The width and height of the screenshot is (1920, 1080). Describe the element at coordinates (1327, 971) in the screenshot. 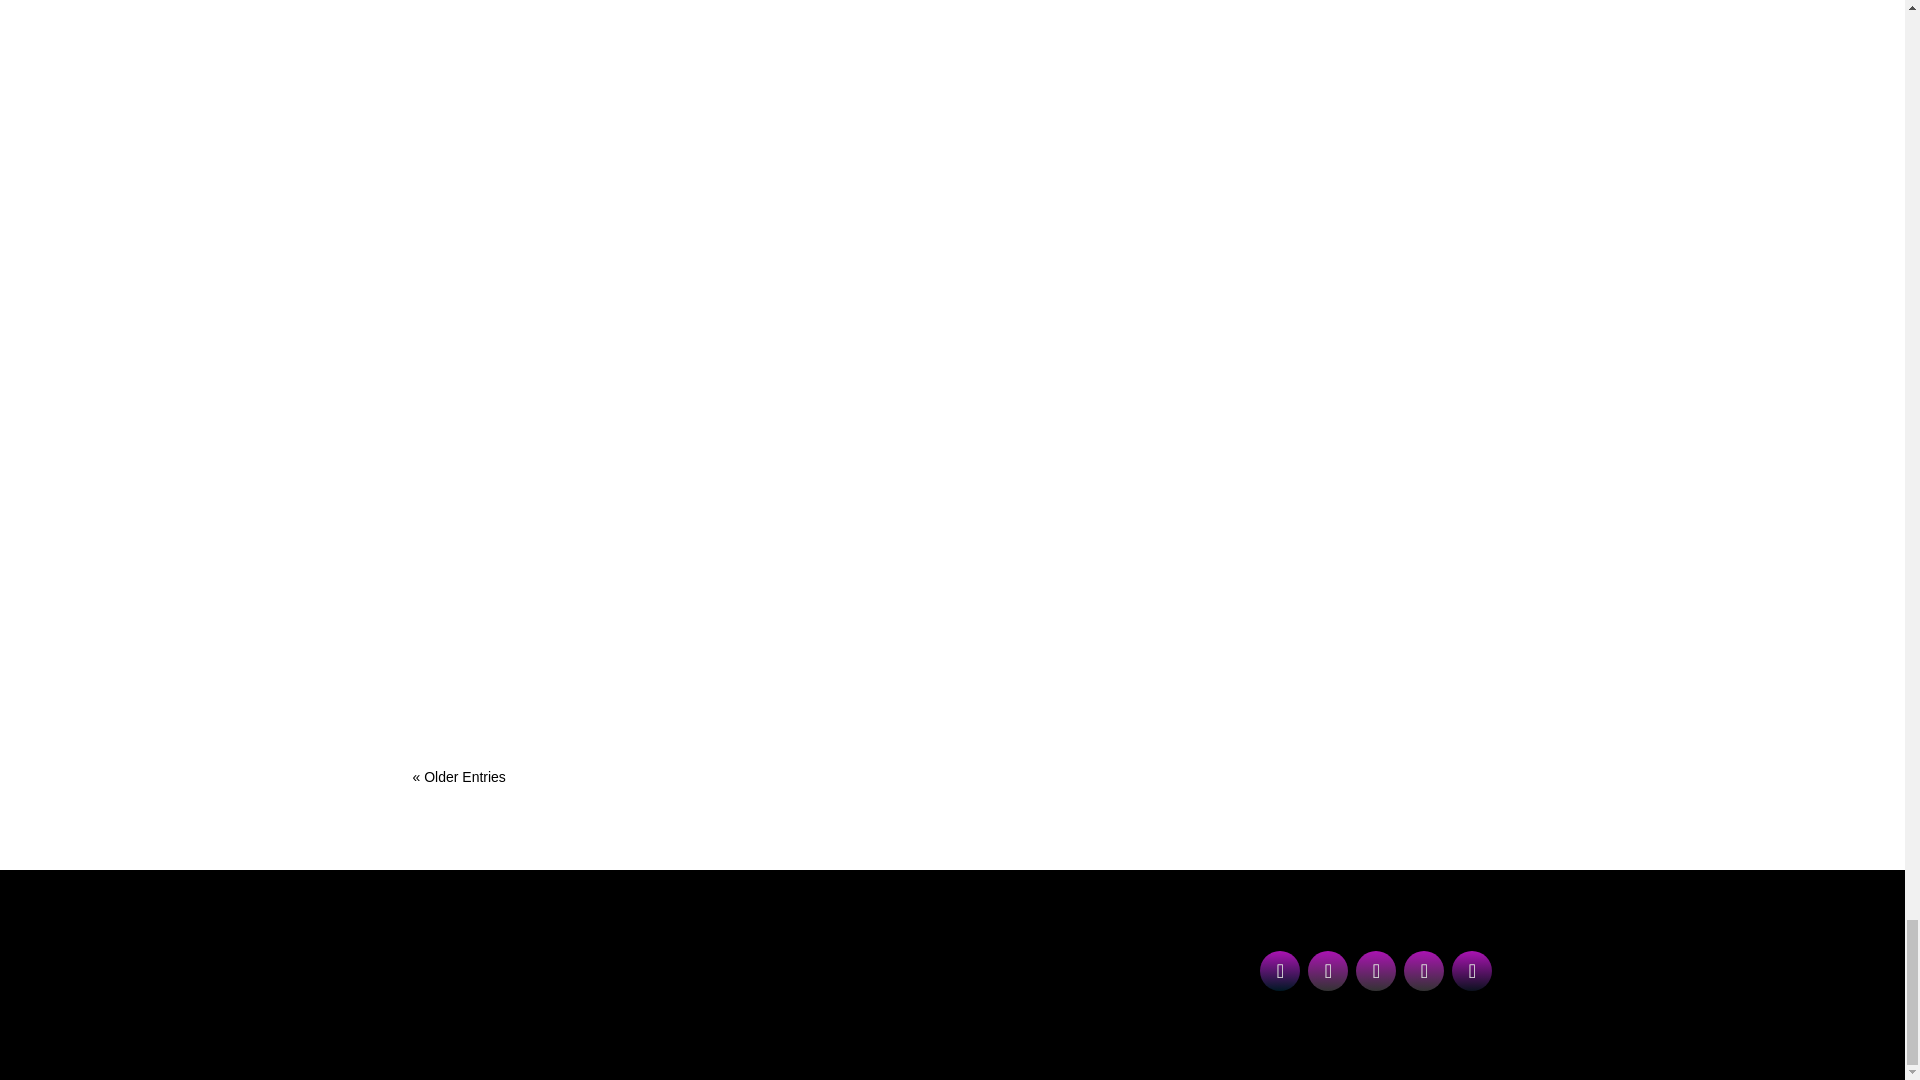

I see `Follow on Facebook` at that location.